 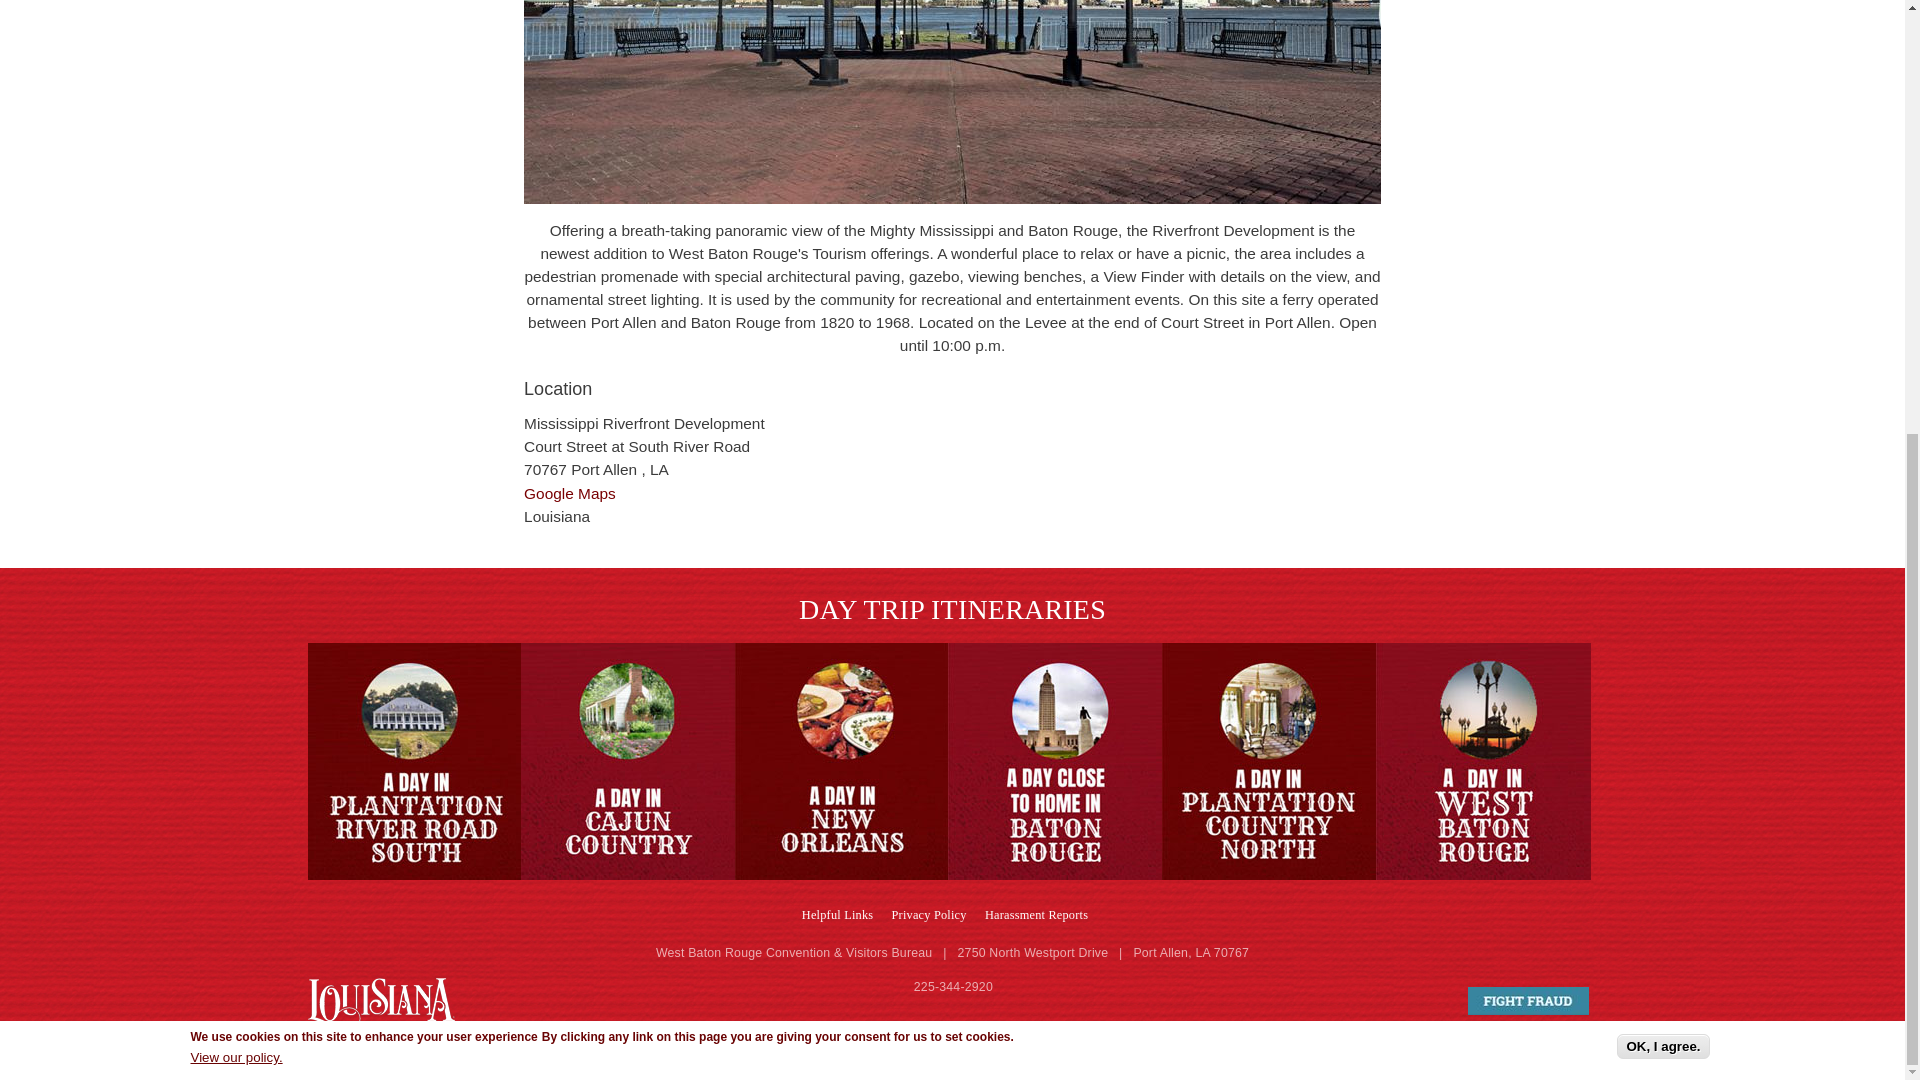 What do you see at coordinates (414, 761) in the screenshot?
I see `West Baton Rouge Itineraries` at bounding box center [414, 761].